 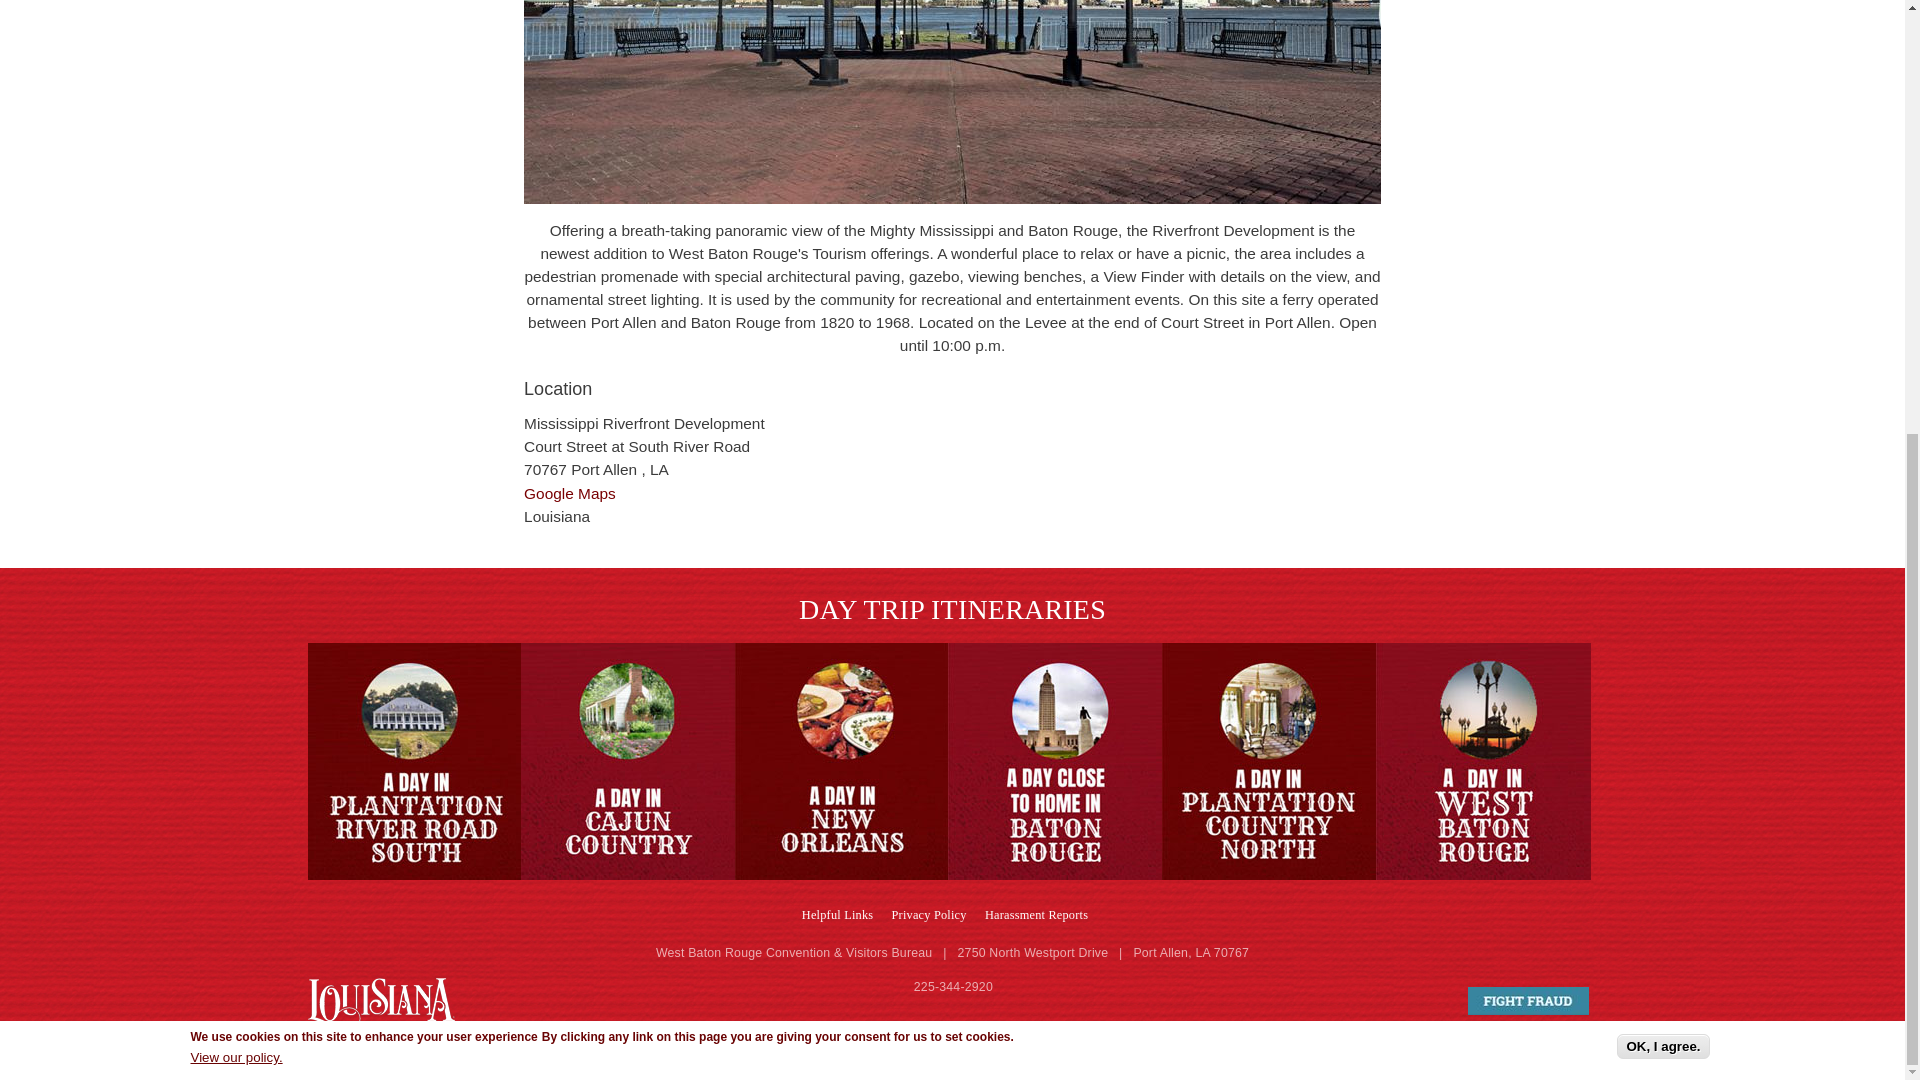 What do you see at coordinates (414, 761) in the screenshot?
I see `West Baton Rouge Itineraries` at bounding box center [414, 761].